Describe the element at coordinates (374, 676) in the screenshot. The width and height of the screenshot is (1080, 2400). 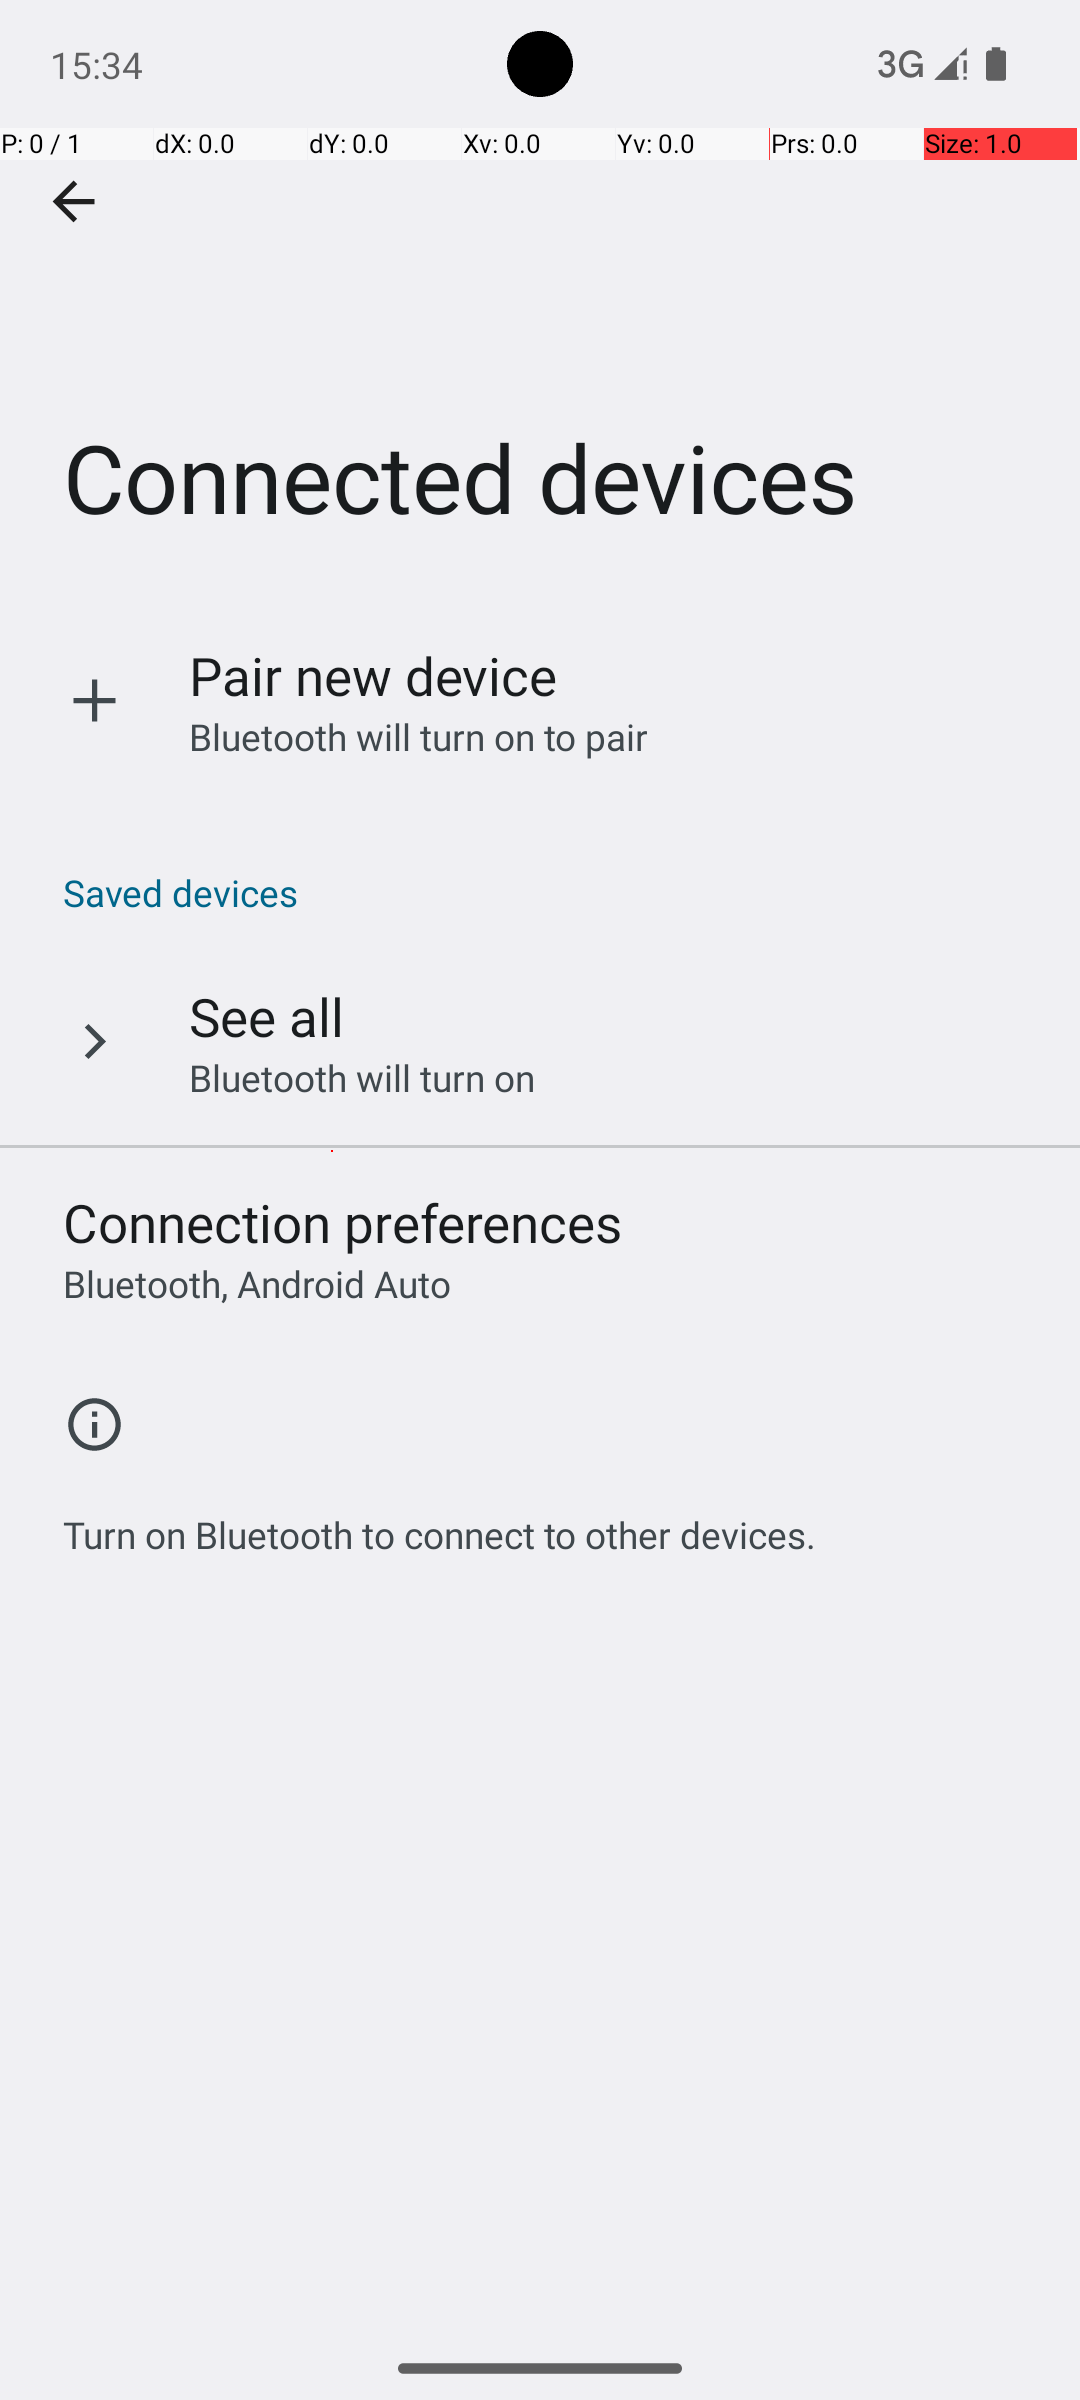
I see `Pair new device` at that location.